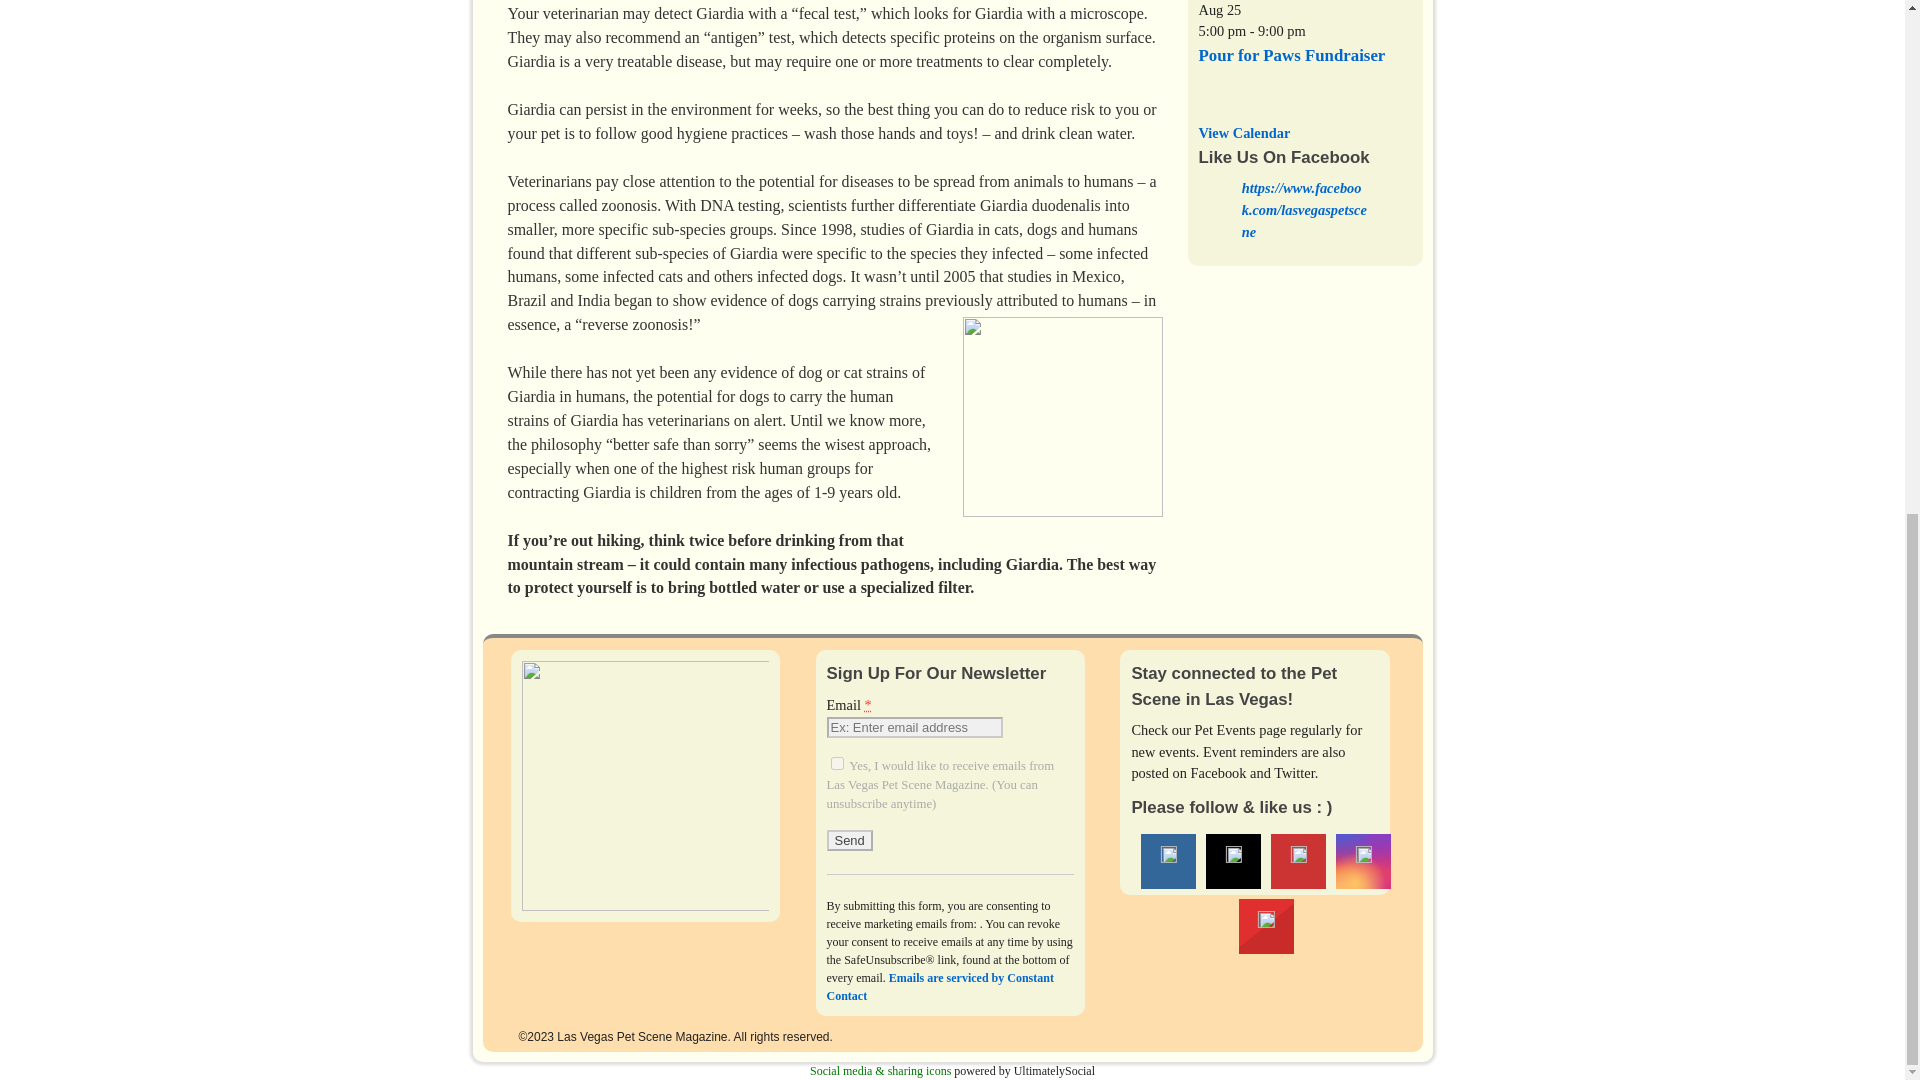 This screenshot has height=1080, width=1920. What do you see at coordinates (1266, 926) in the screenshot?
I see `YOUTUBE` at bounding box center [1266, 926].